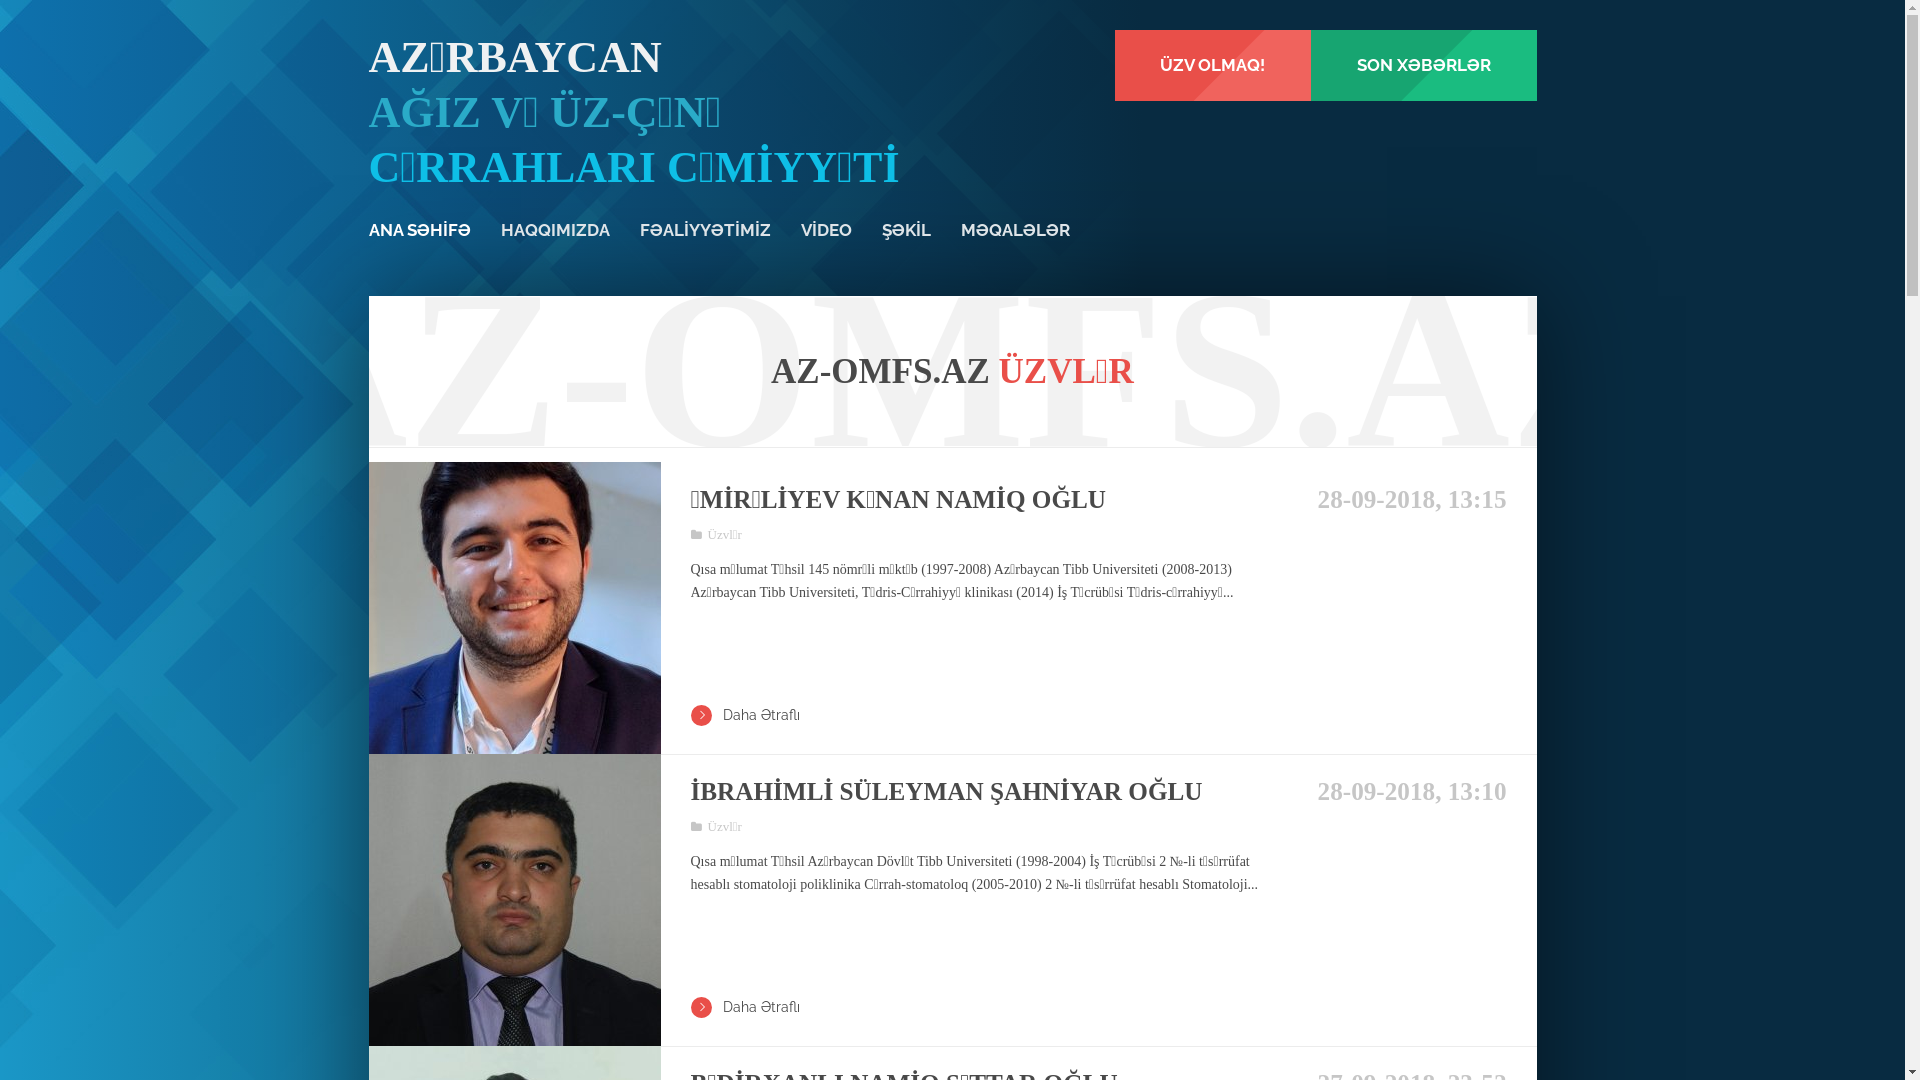  I want to click on HAQQIMIZDA, so click(554, 230).